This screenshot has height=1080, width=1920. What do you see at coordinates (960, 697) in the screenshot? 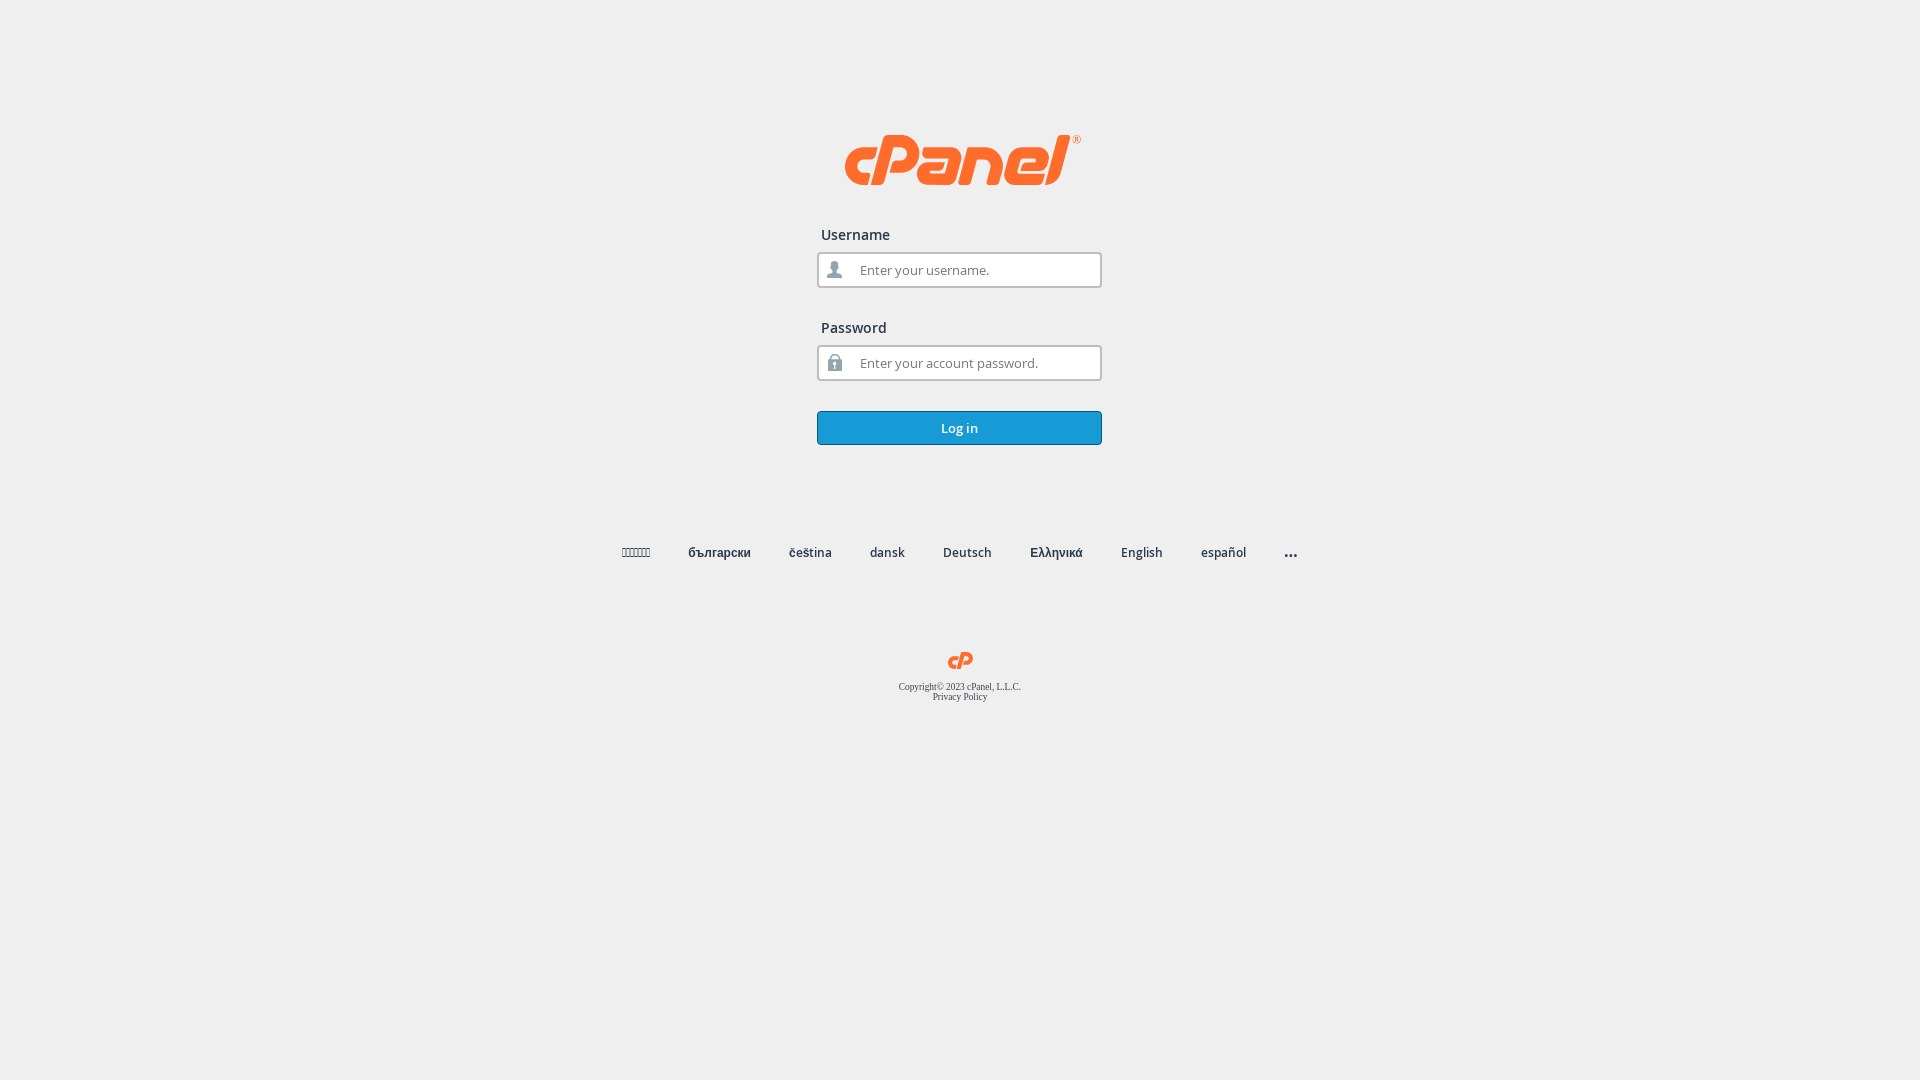
I see `Privacy Policy` at bounding box center [960, 697].